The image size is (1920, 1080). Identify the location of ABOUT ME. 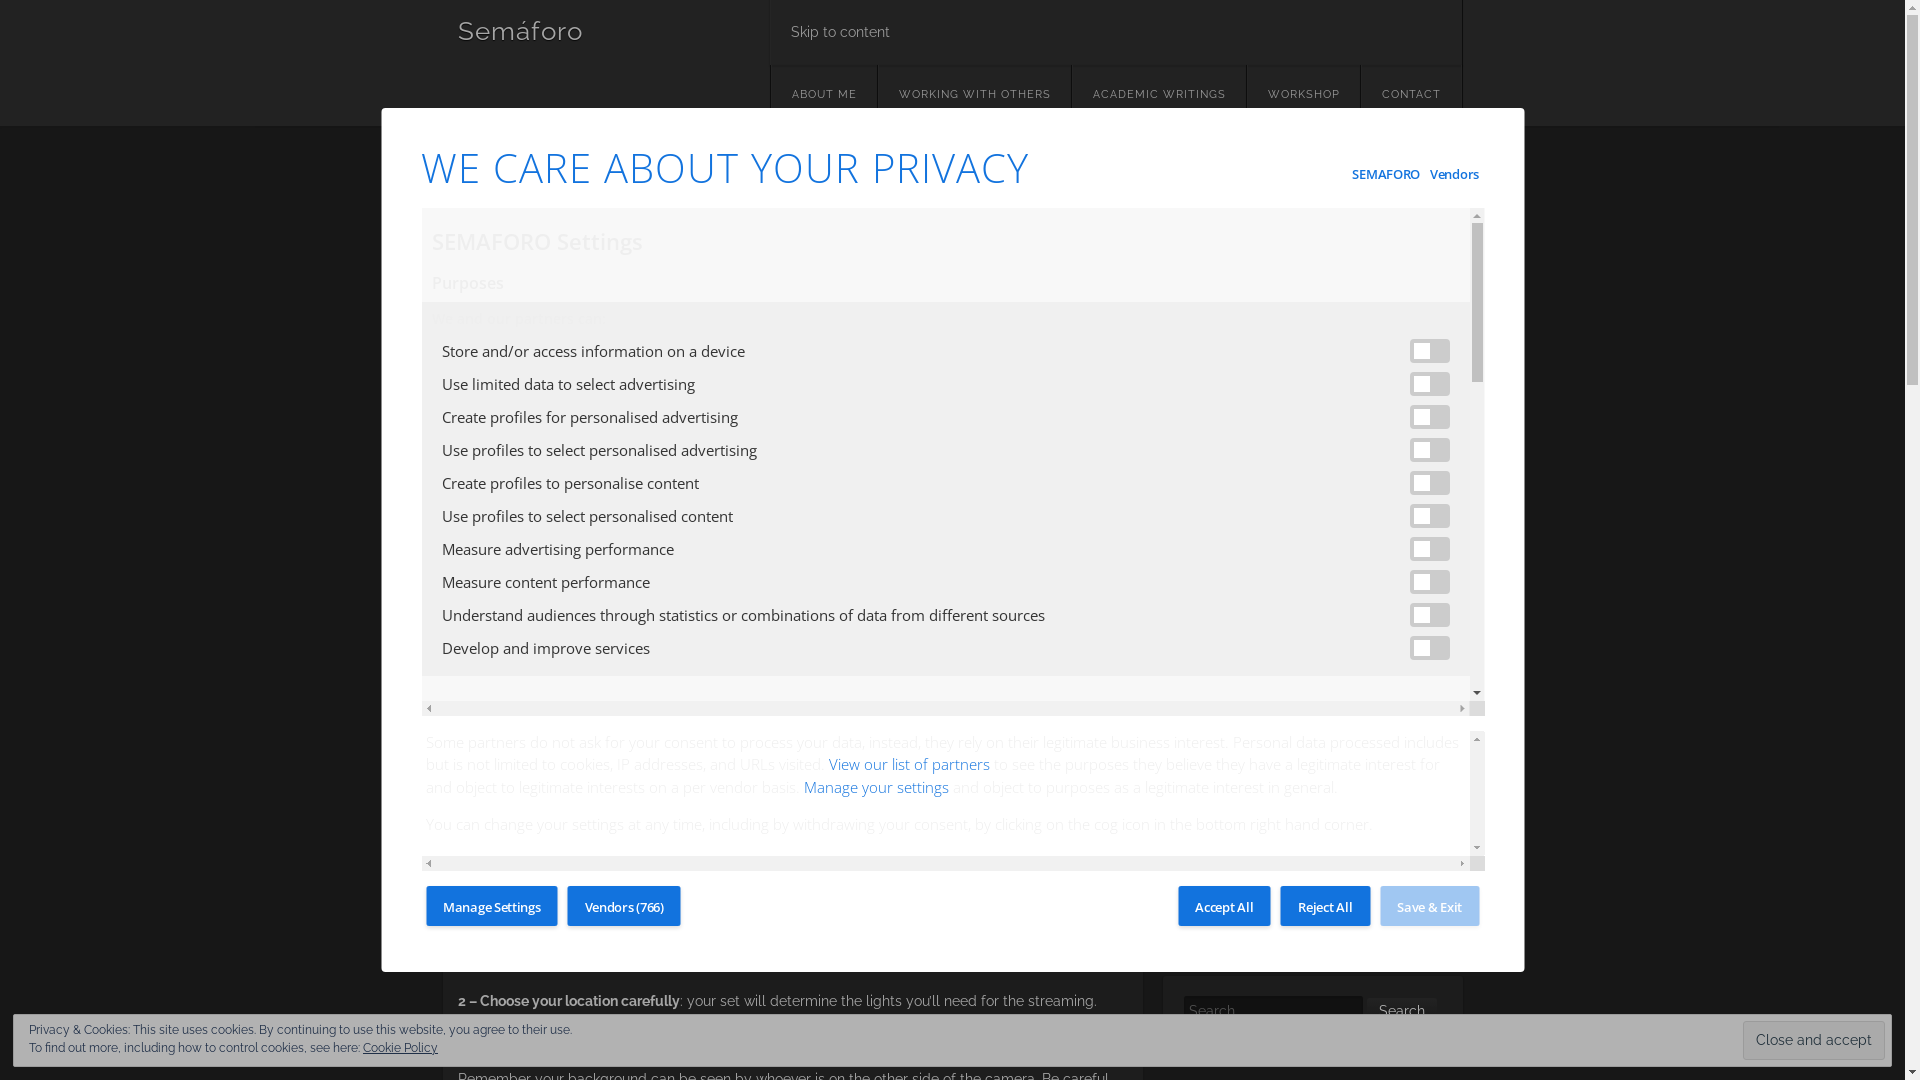
(823, 96).